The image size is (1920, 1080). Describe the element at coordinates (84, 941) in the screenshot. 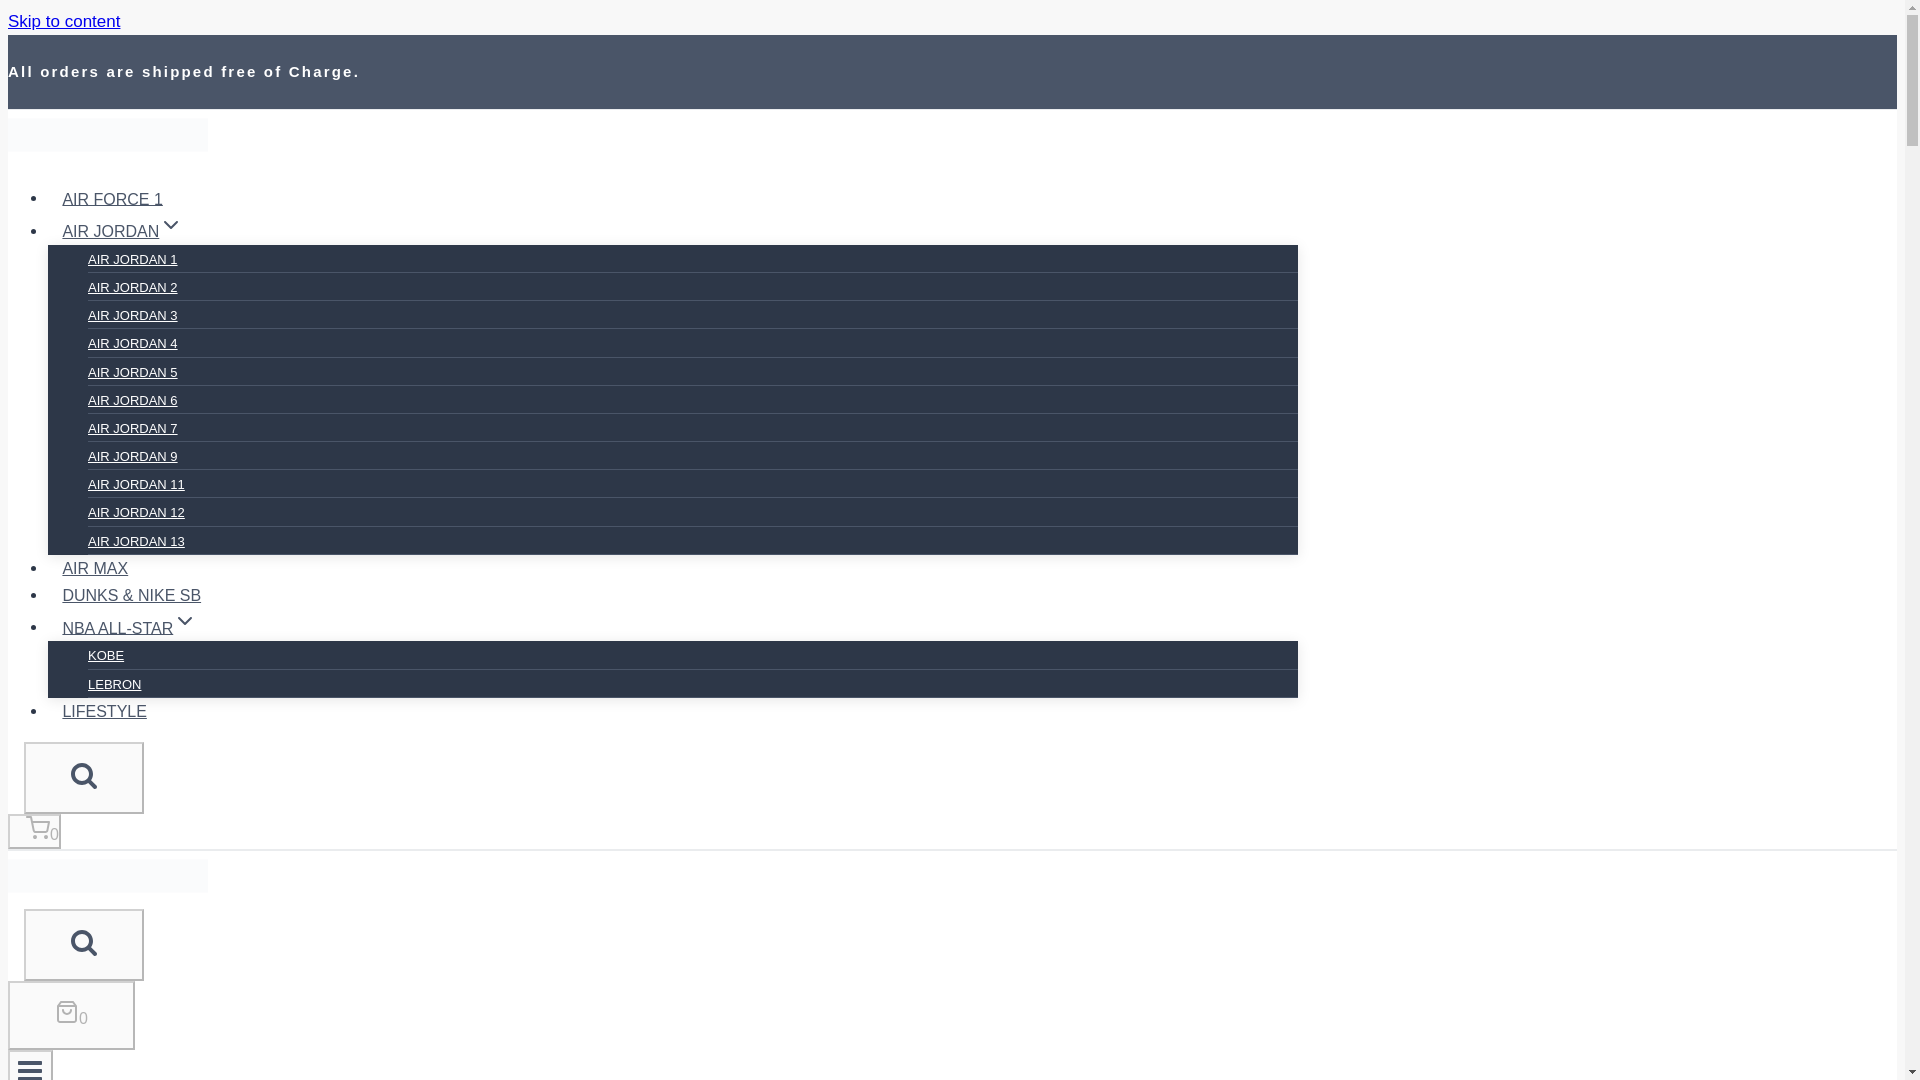

I see `SEARCH` at that location.